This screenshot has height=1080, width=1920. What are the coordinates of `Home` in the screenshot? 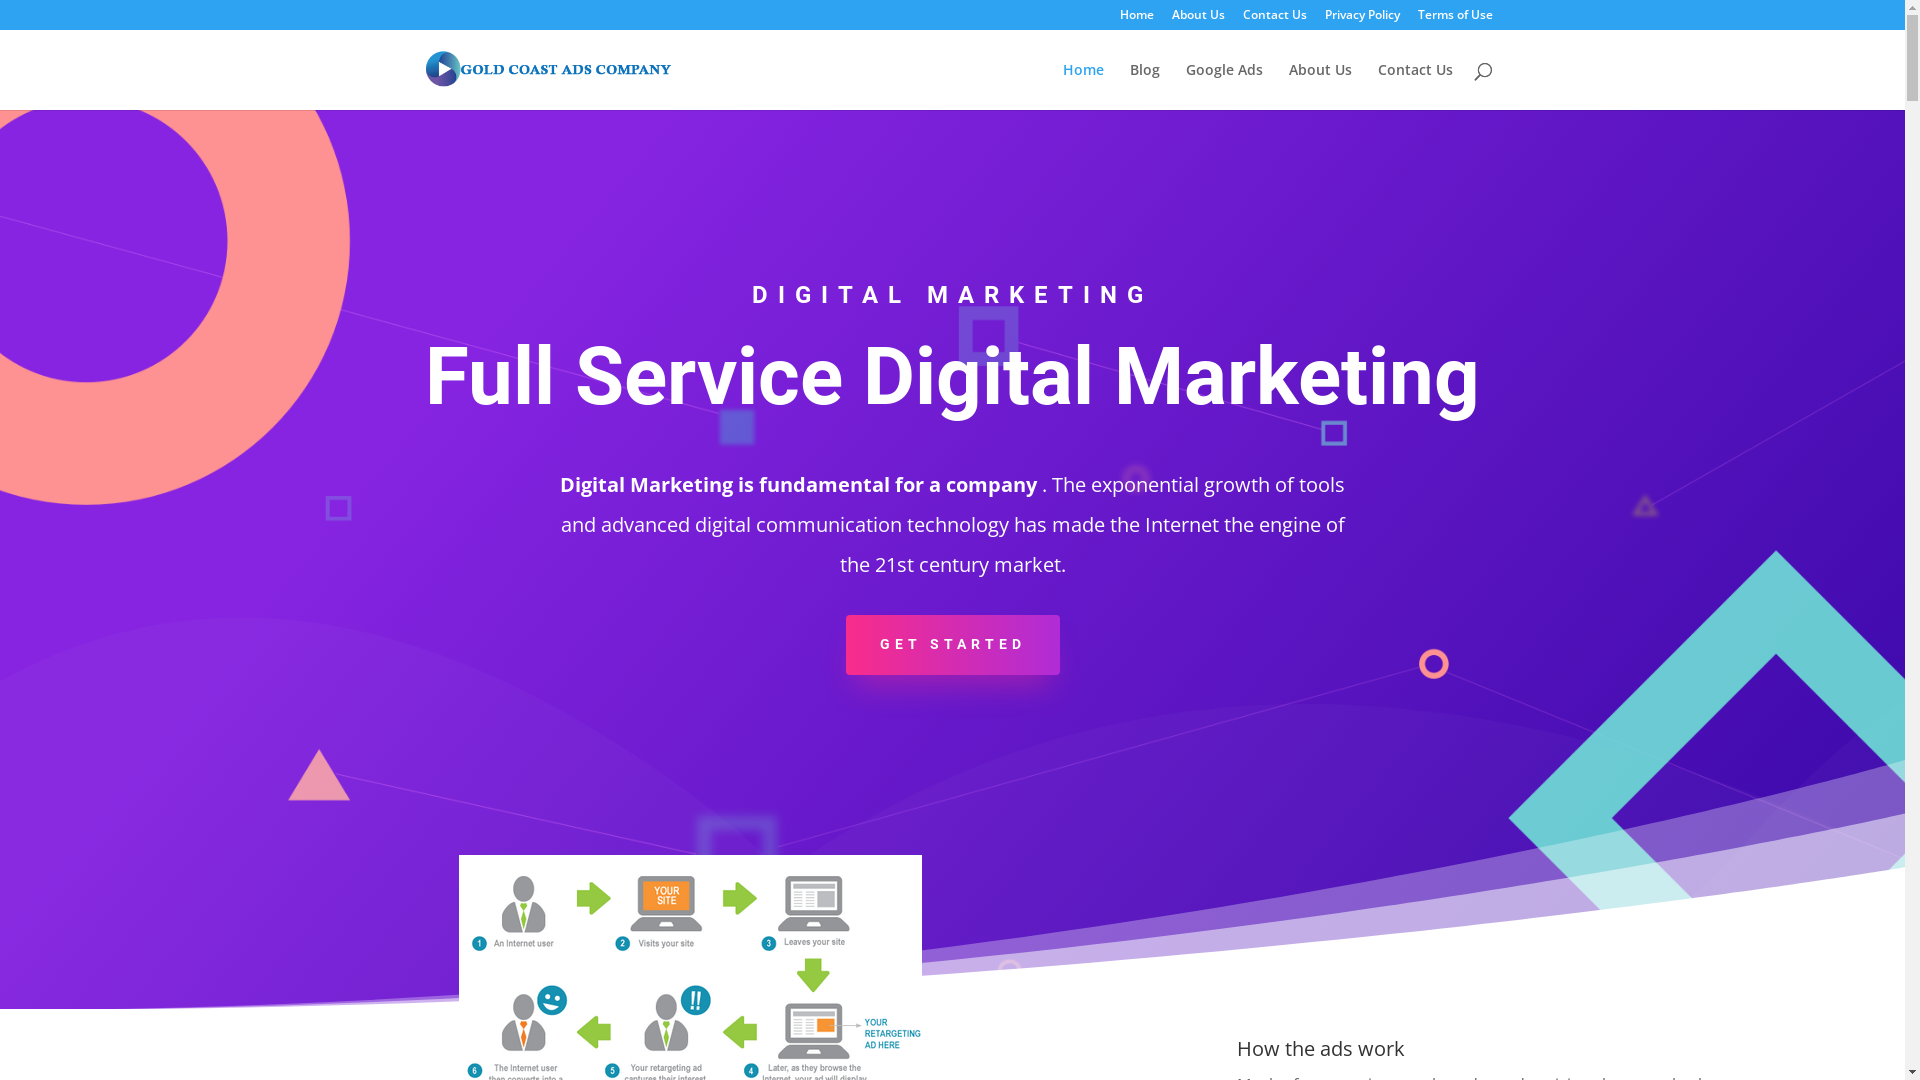 It's located at (1082, 86).